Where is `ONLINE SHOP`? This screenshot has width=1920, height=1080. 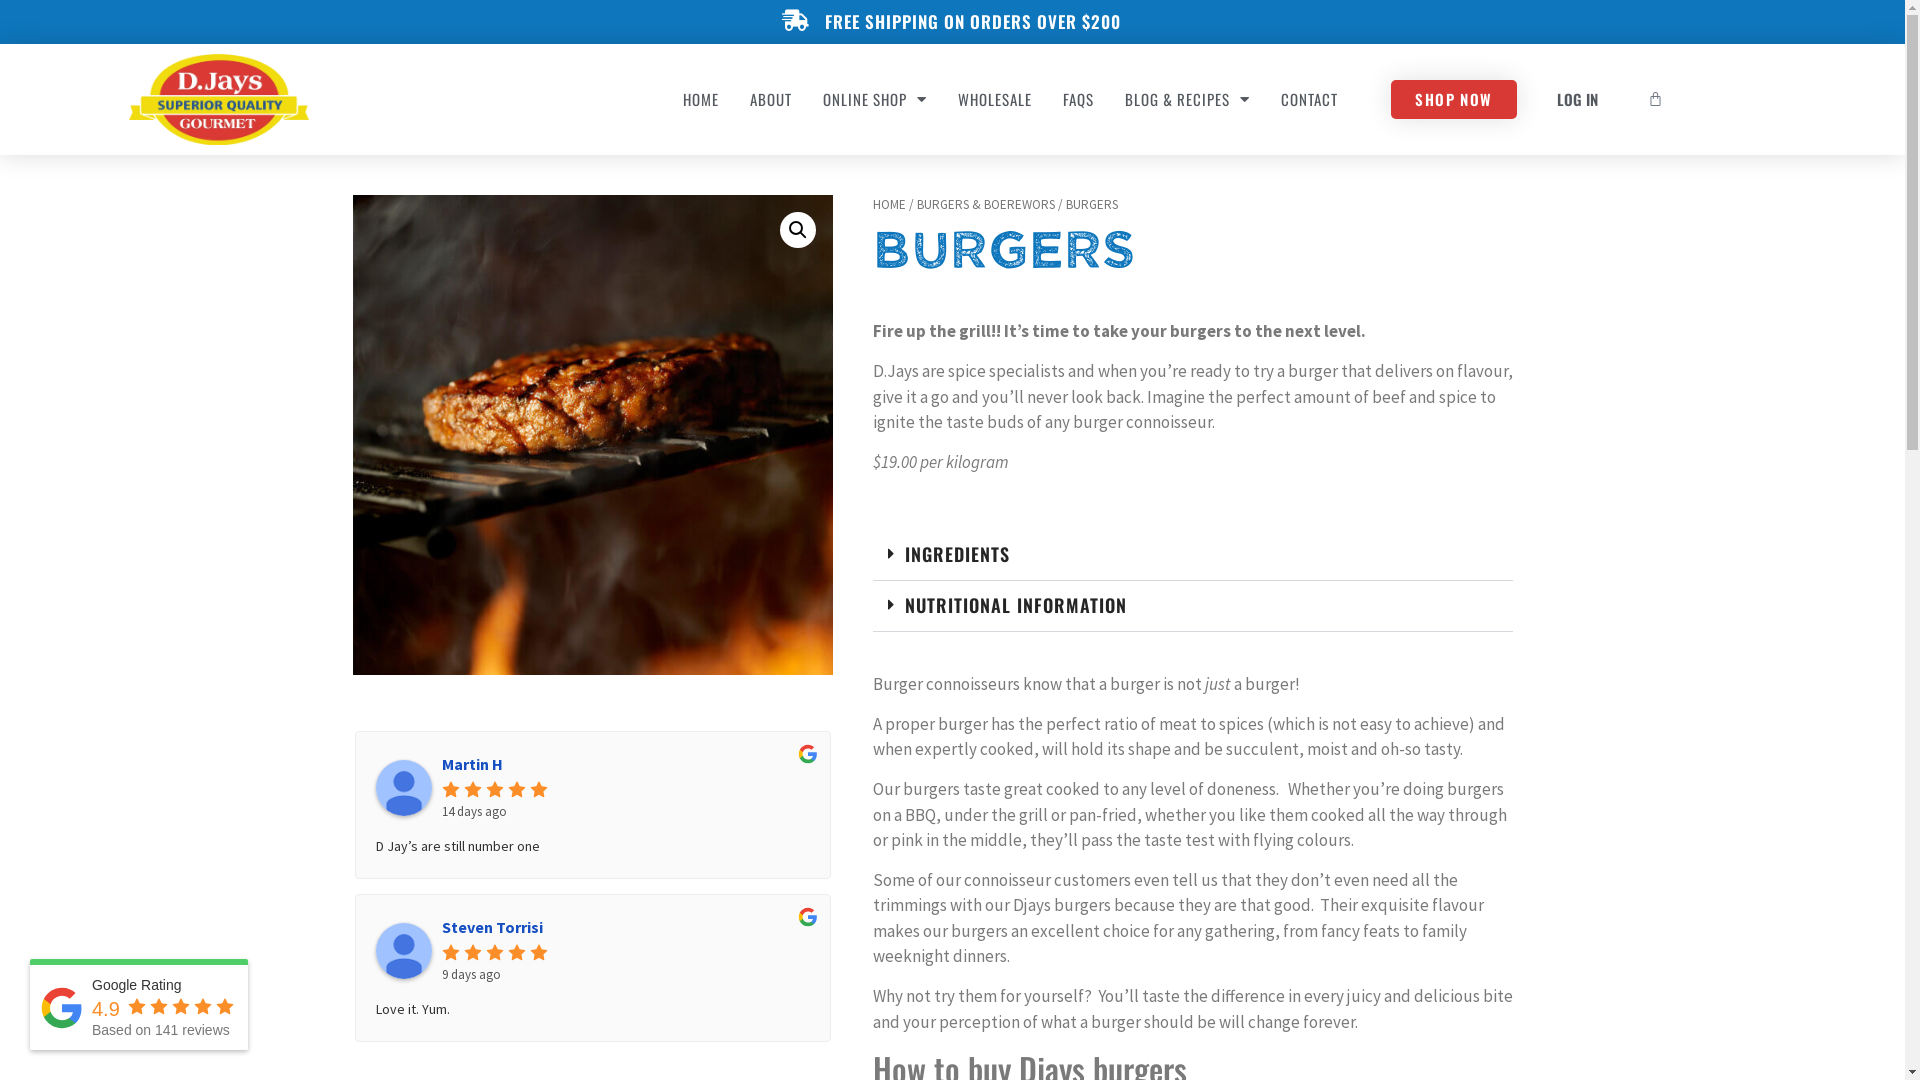 ONLINE SHOP is located at coordinates (875, 99).